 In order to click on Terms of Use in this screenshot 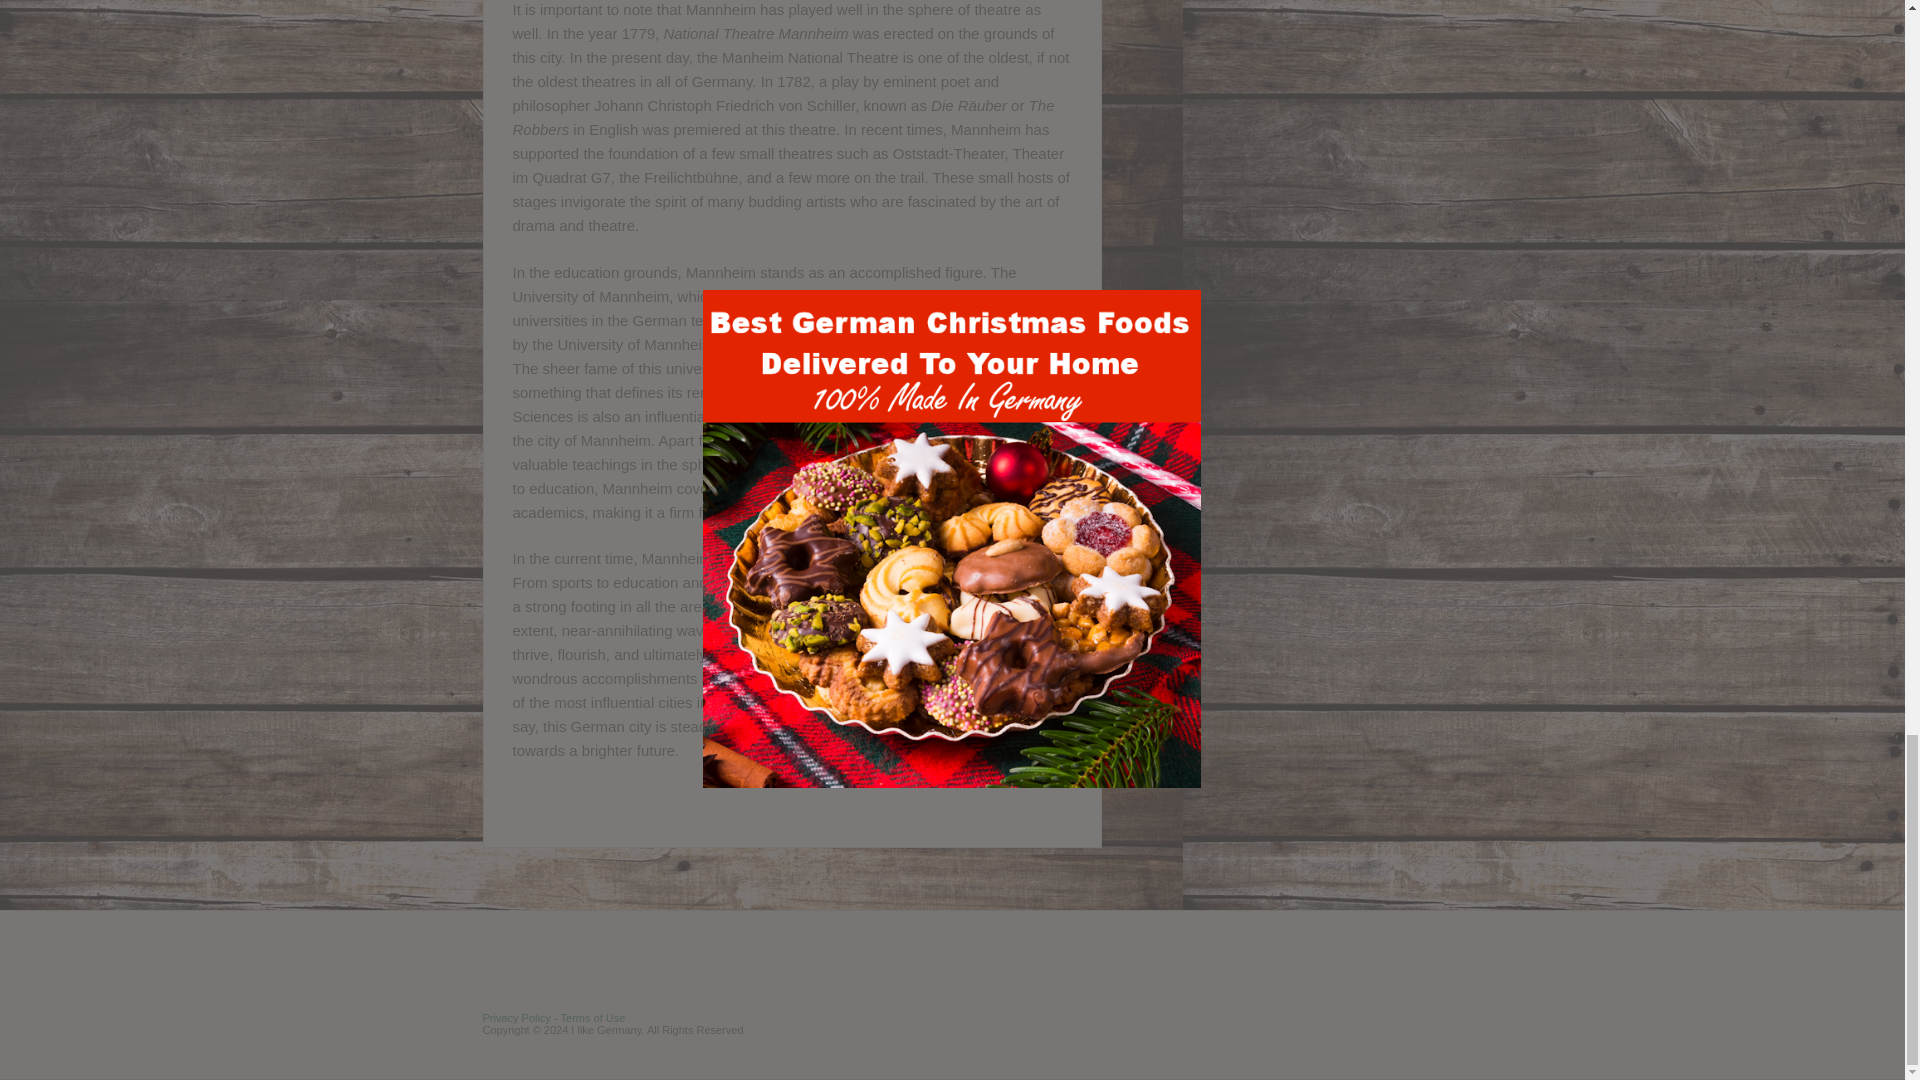, I will do `click(592, 1017)`.